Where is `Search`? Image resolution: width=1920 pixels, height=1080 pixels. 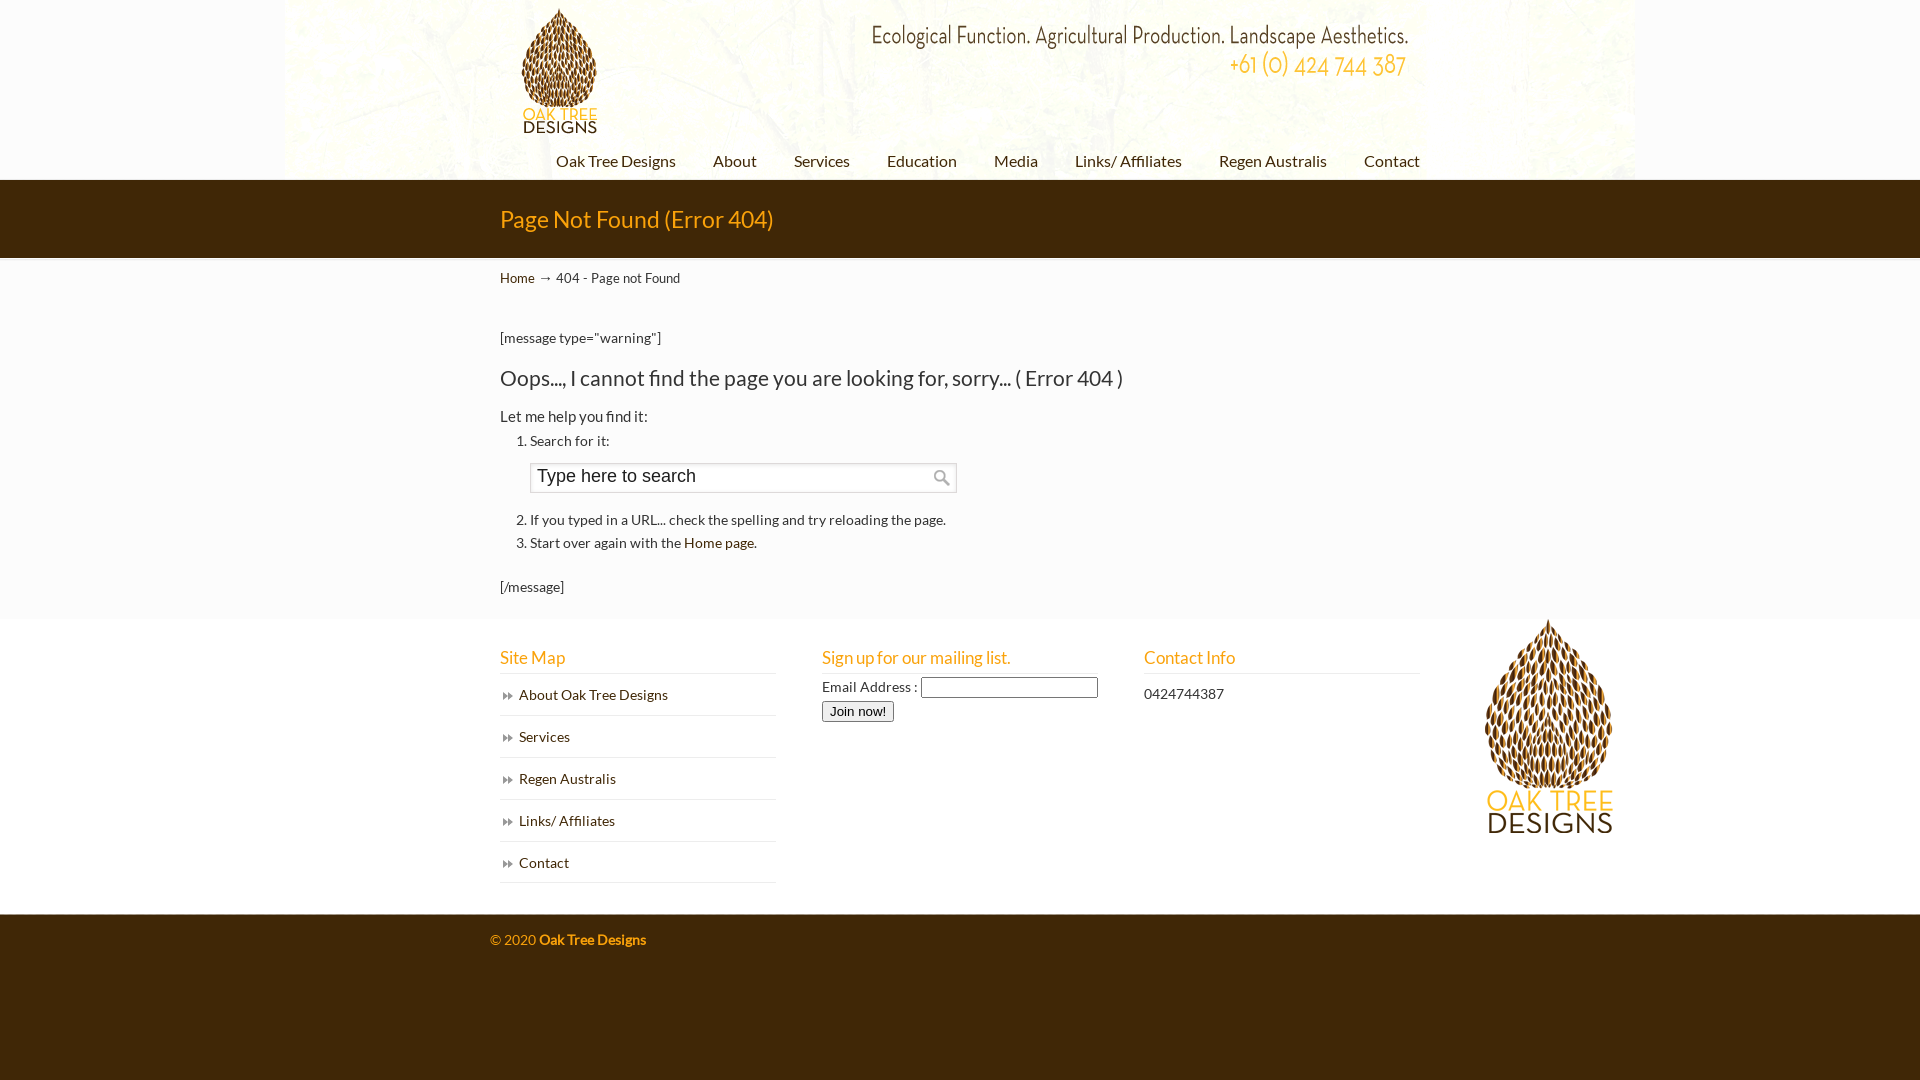
Search is located at coordinates (942, 478).